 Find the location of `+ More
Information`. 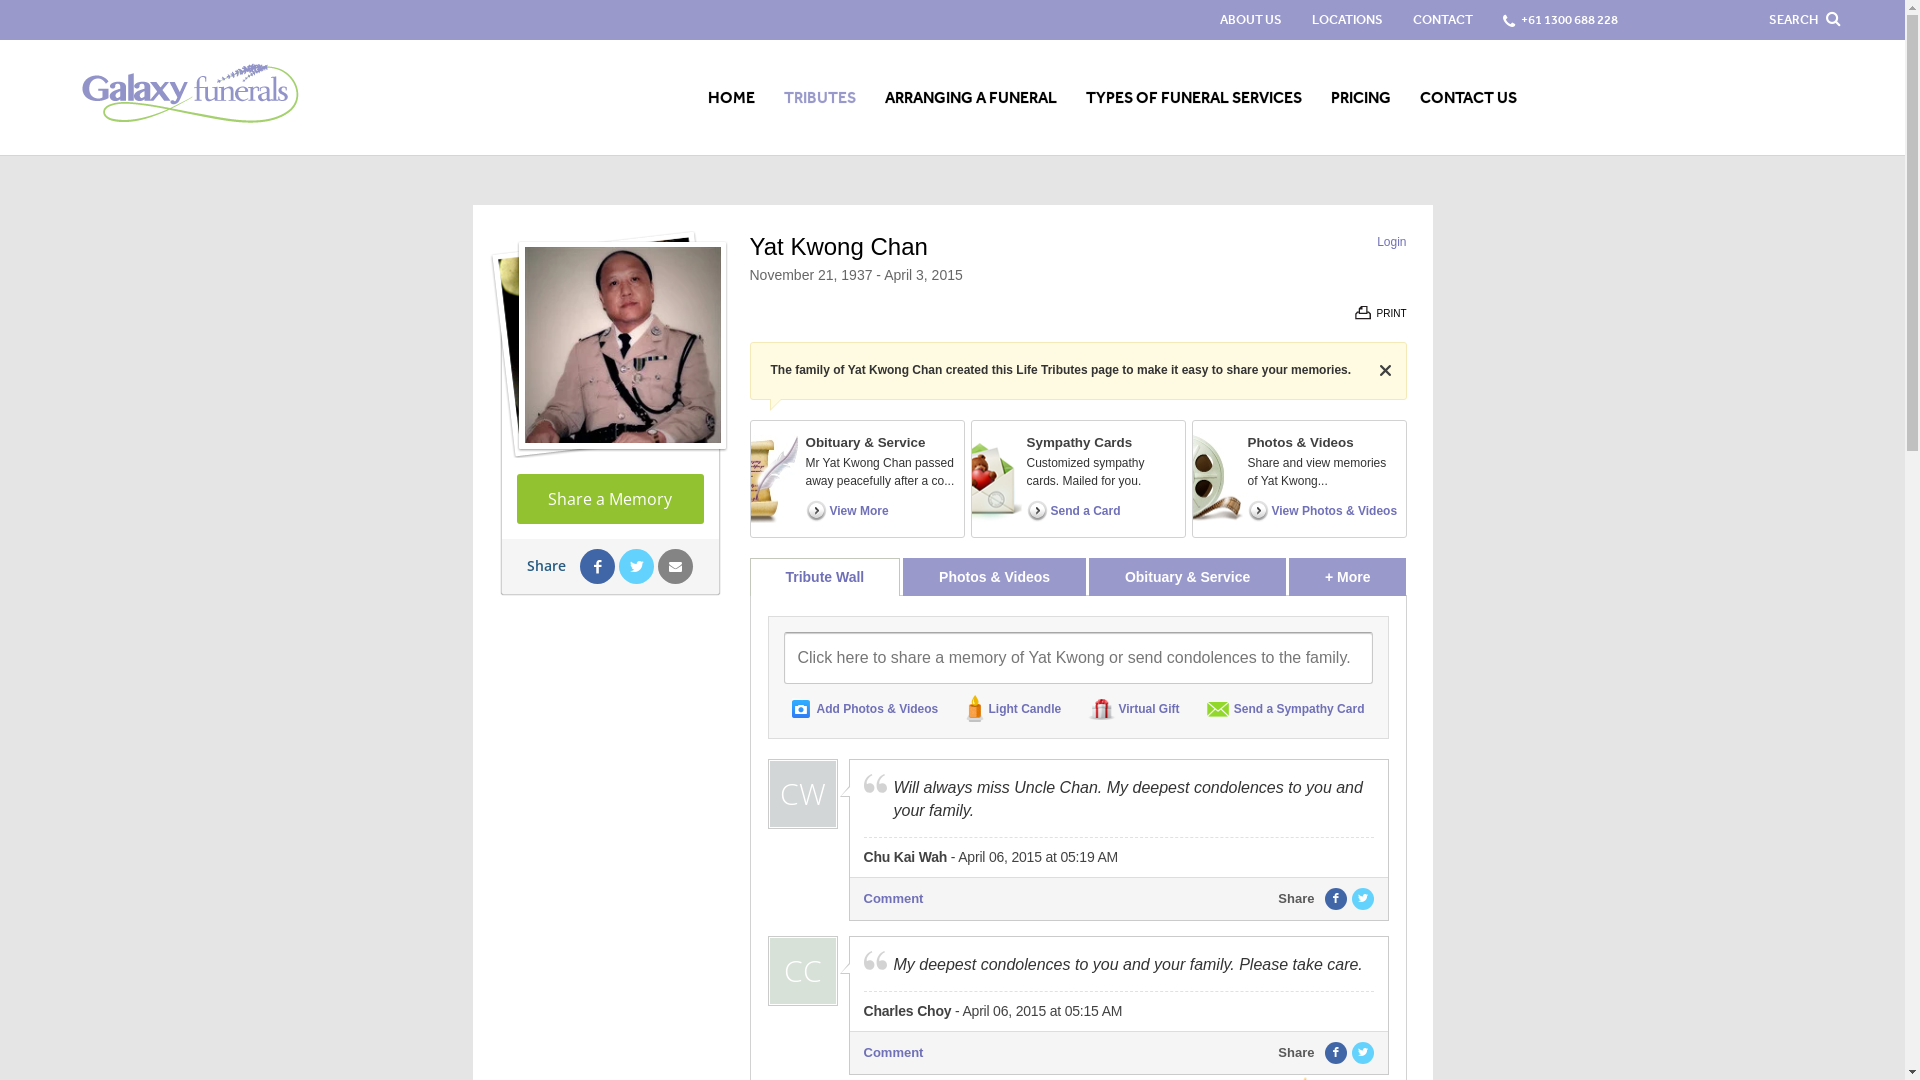

+ More
Information is located at coordinates (1348, 577).